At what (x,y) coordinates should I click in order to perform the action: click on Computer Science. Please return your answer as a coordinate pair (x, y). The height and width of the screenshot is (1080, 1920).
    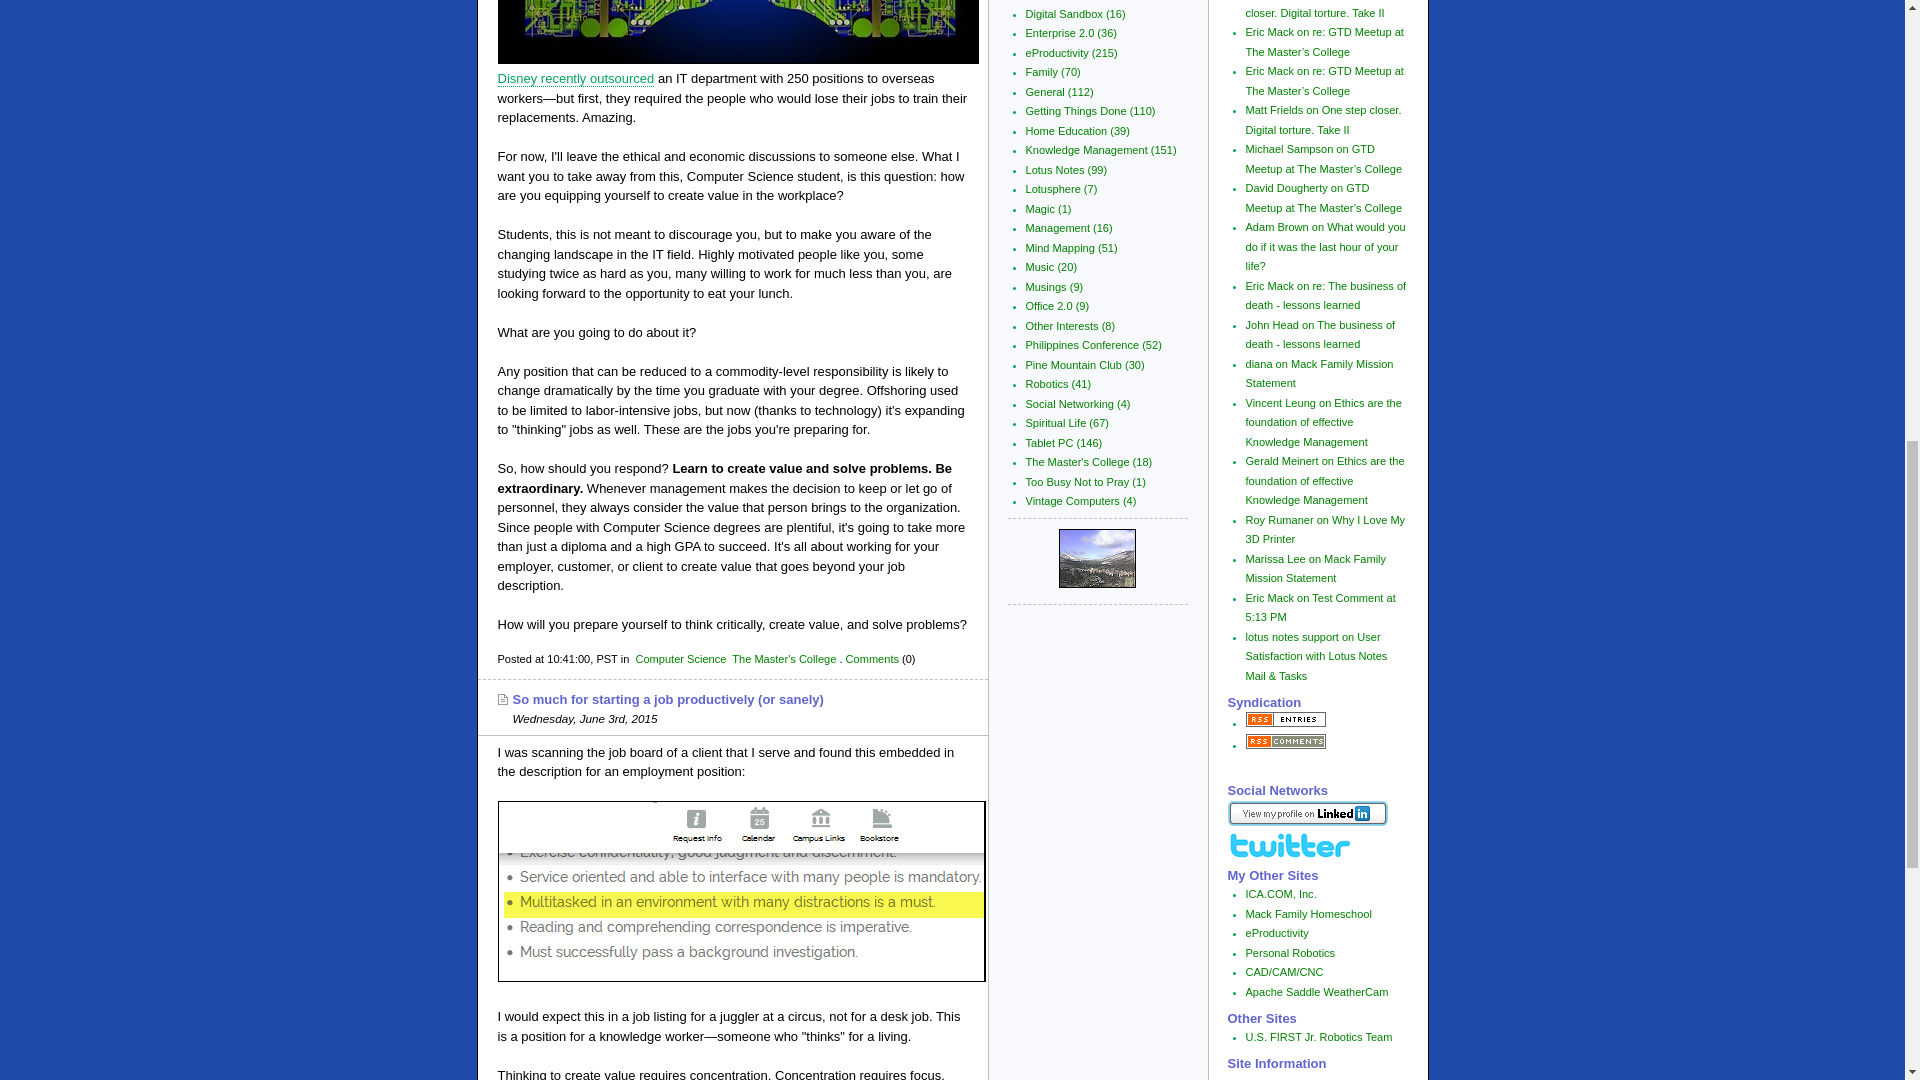
    Looking at the image, I should click on (680, 659).